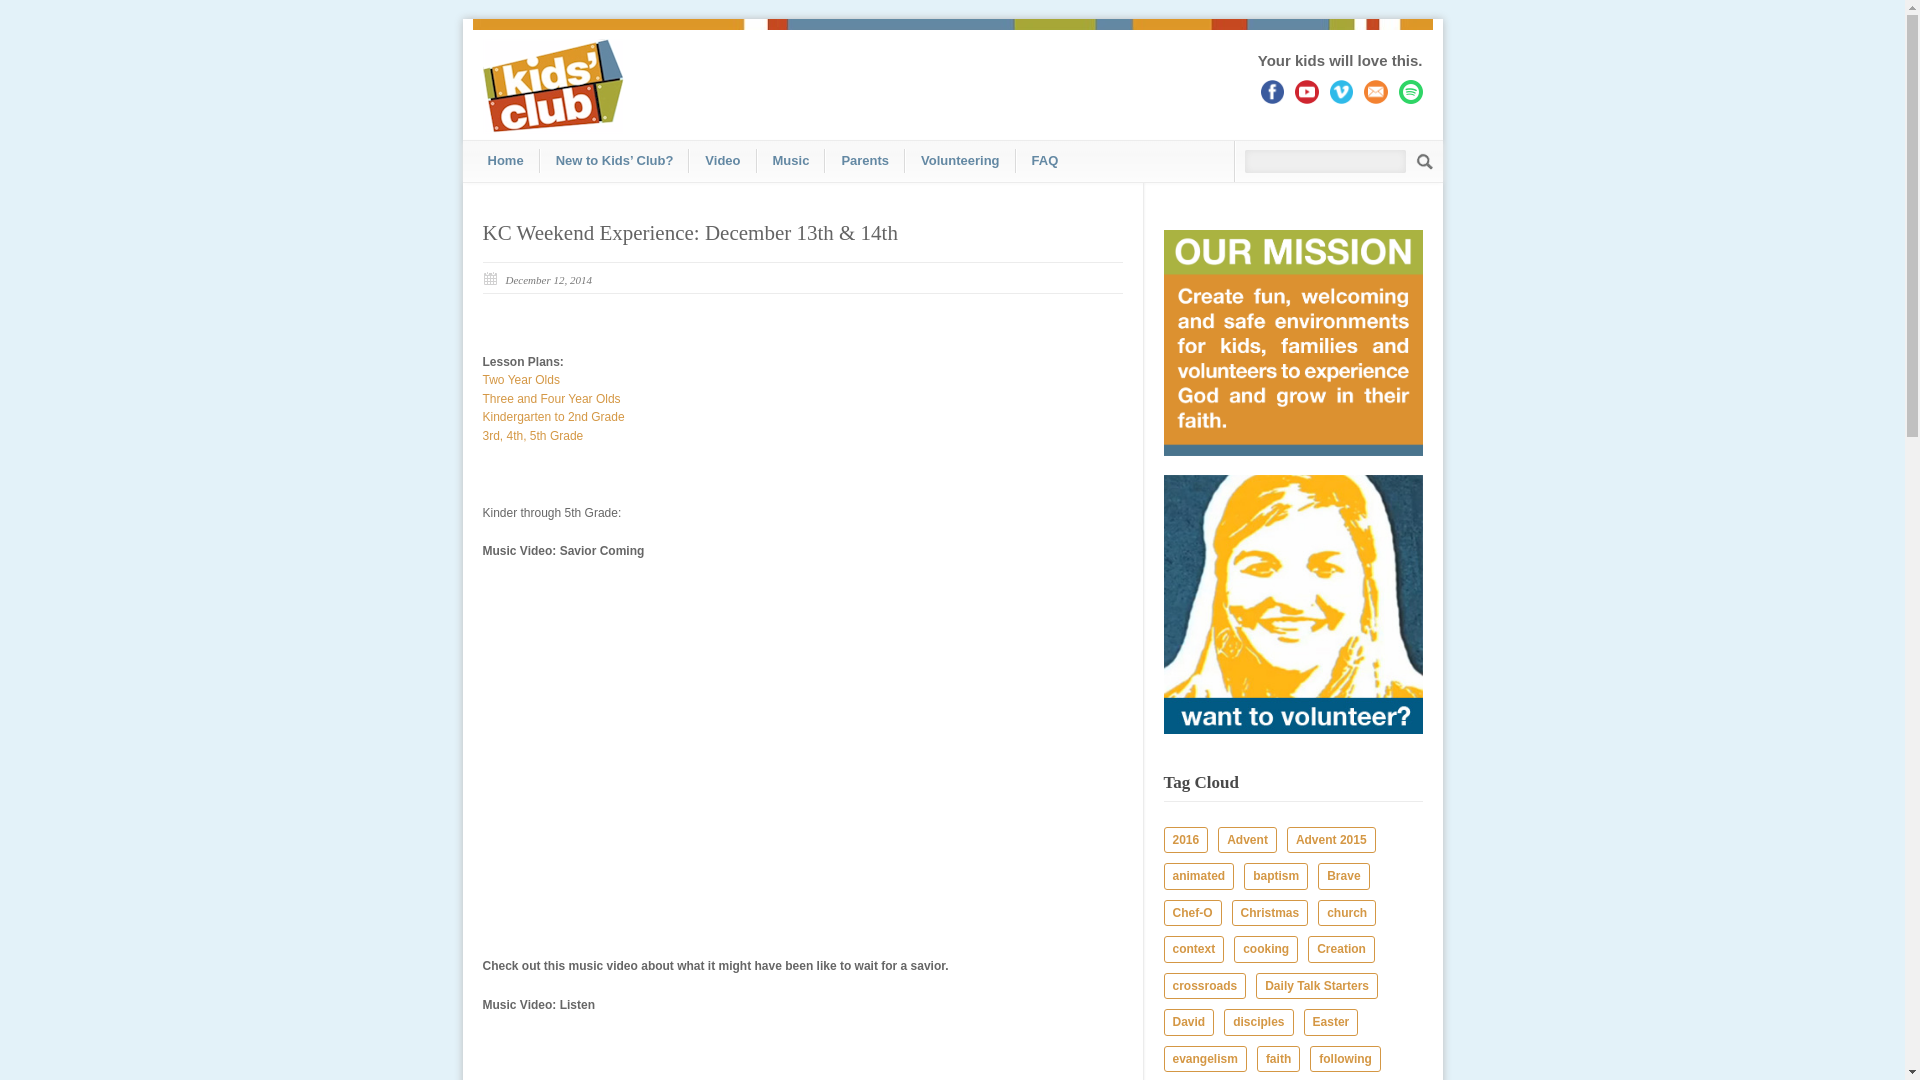 The height and width of the screenshot is (1080, 1920). What do you see at coordinates (1340, 950) in the screenshot?
I see `Creation` at bounding box center [1340, 950].